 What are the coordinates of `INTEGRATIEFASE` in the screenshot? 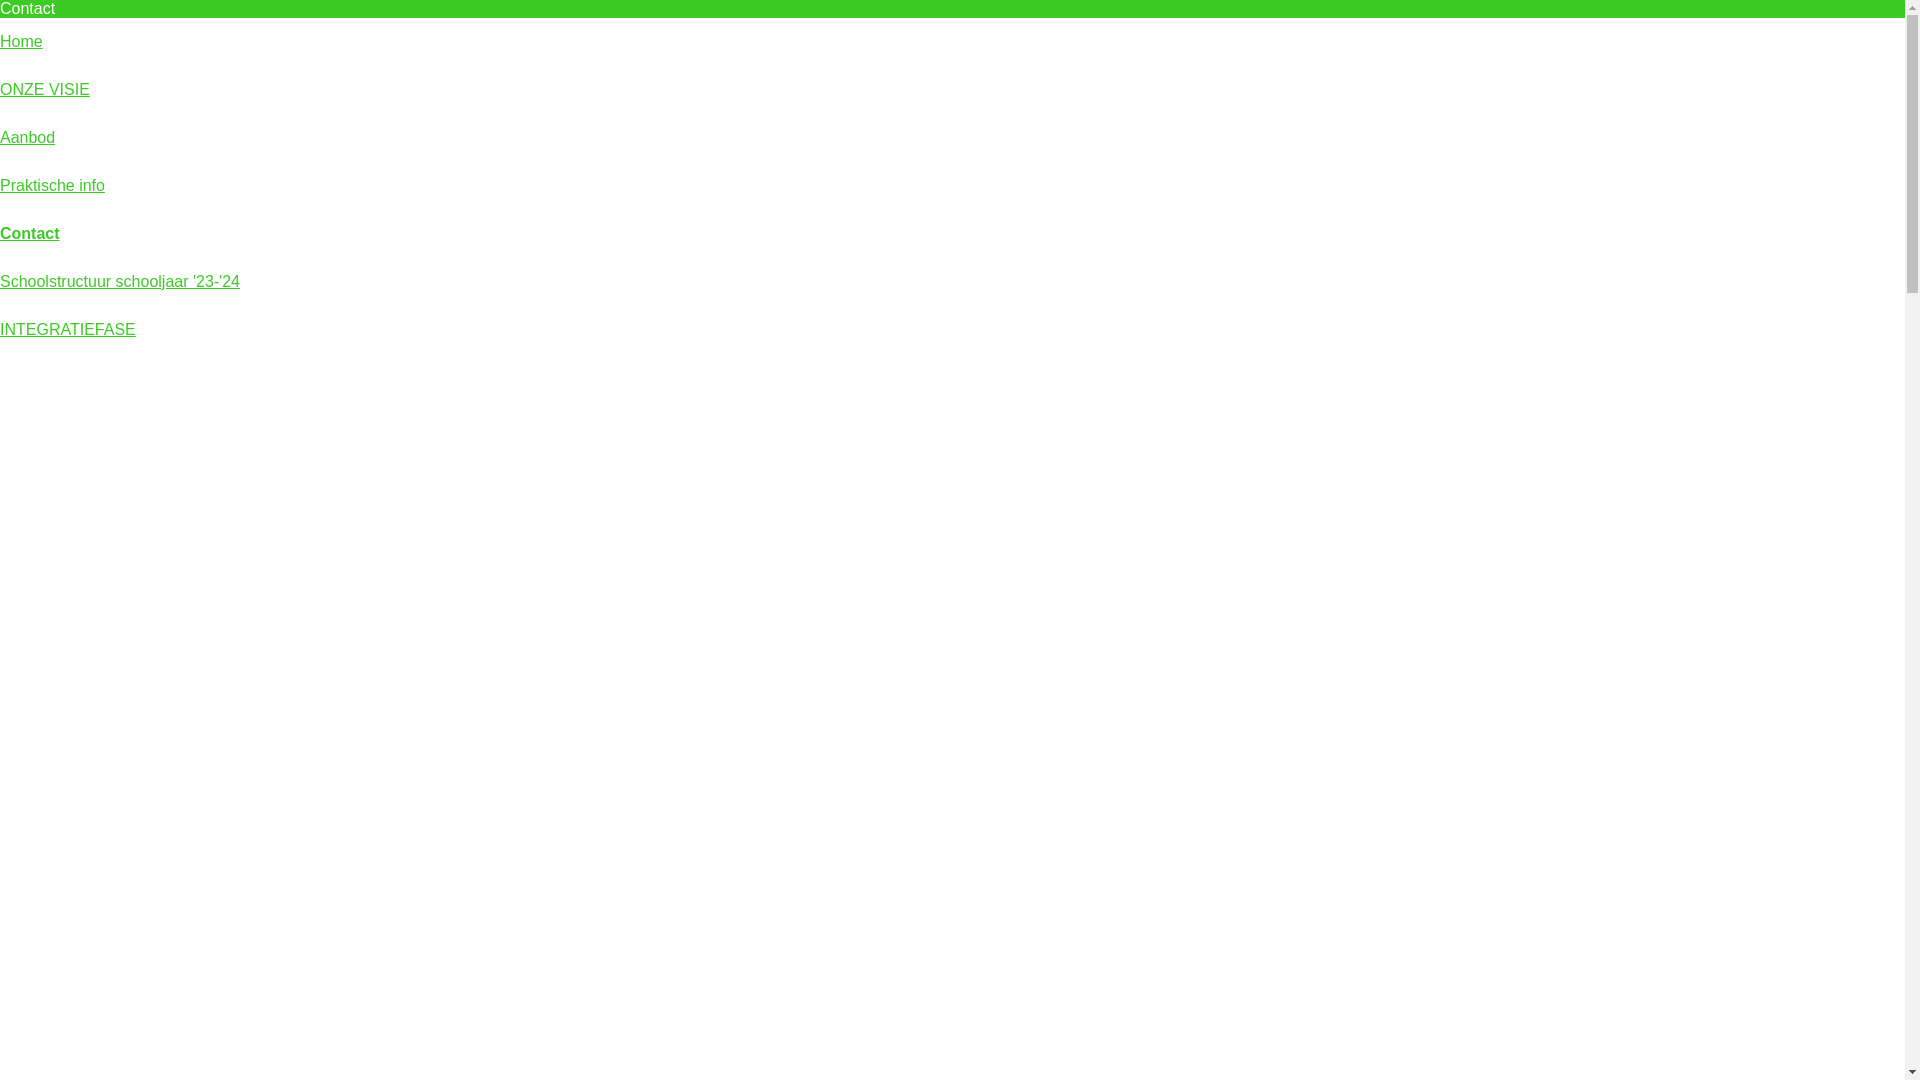 It's located at (68, 330).